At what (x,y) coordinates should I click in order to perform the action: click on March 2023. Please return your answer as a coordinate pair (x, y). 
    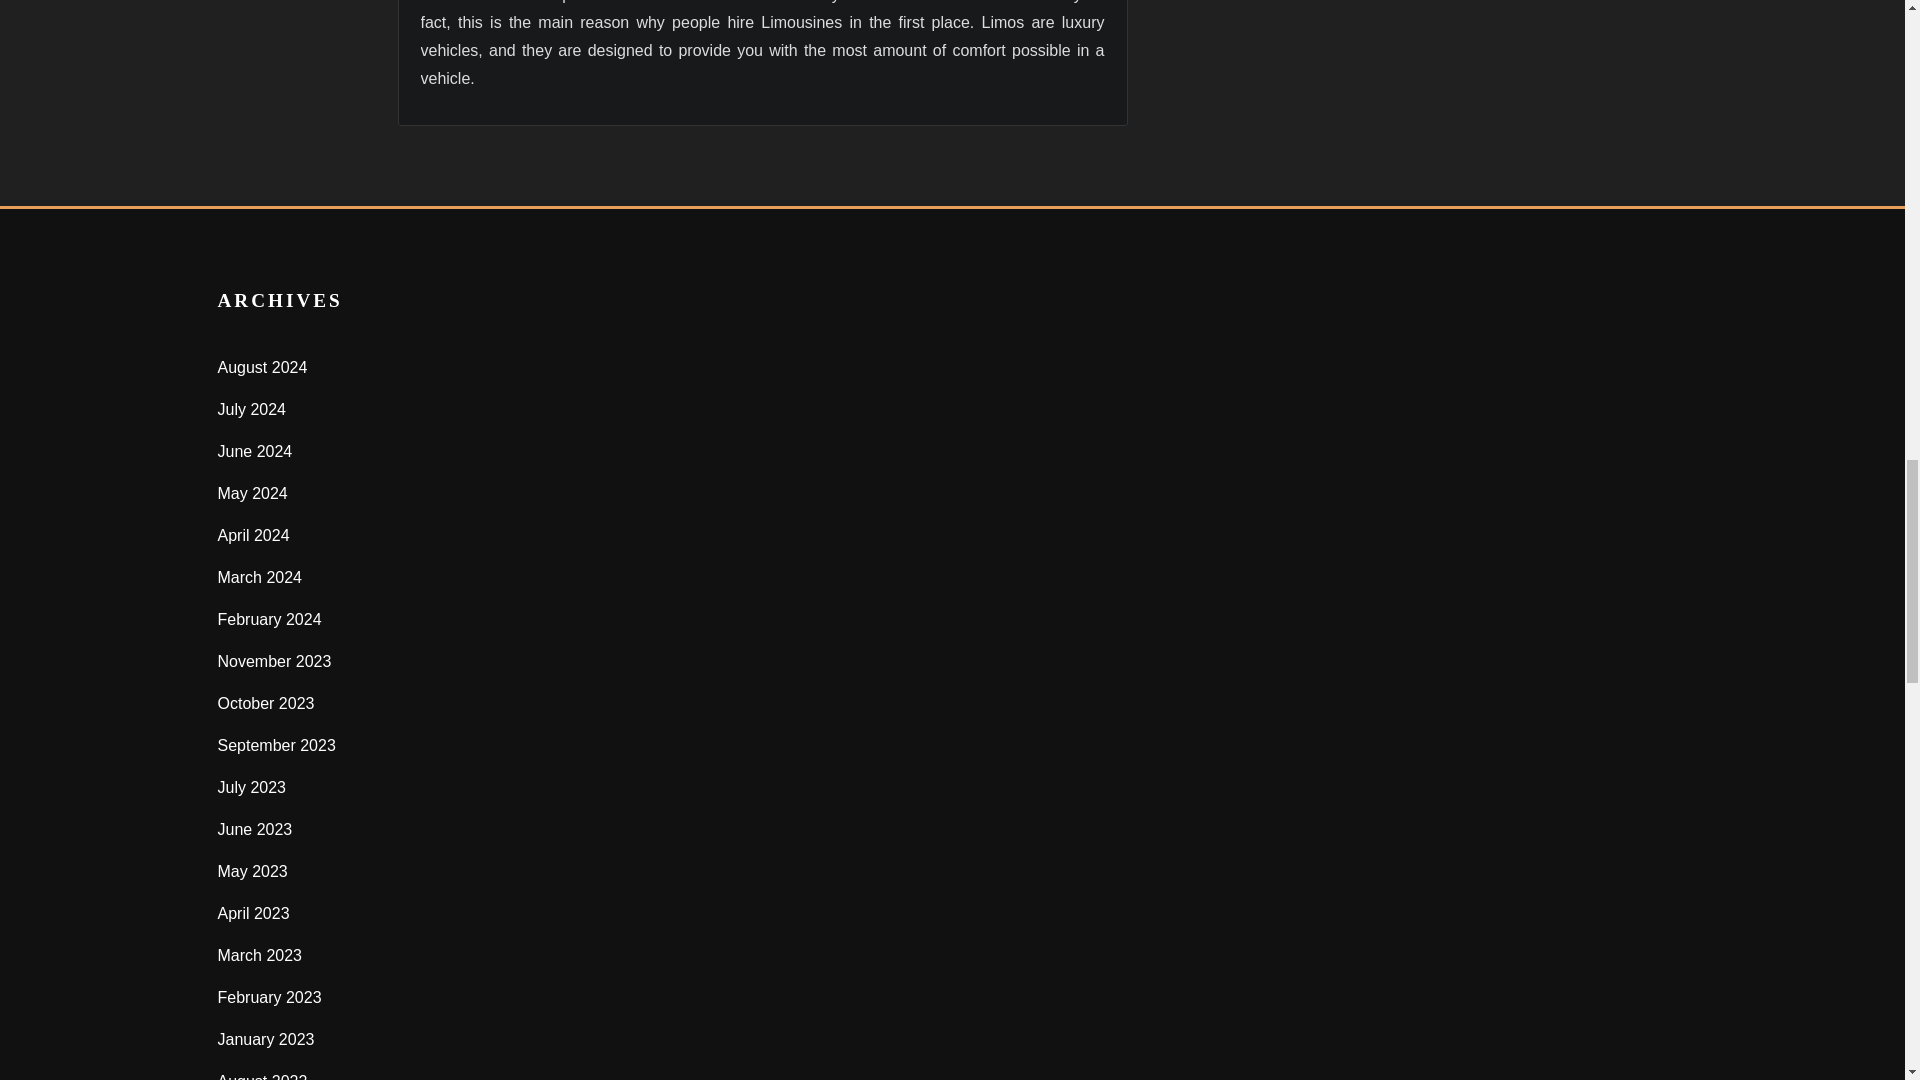
    Looking at the image, I should click on (260, 956).